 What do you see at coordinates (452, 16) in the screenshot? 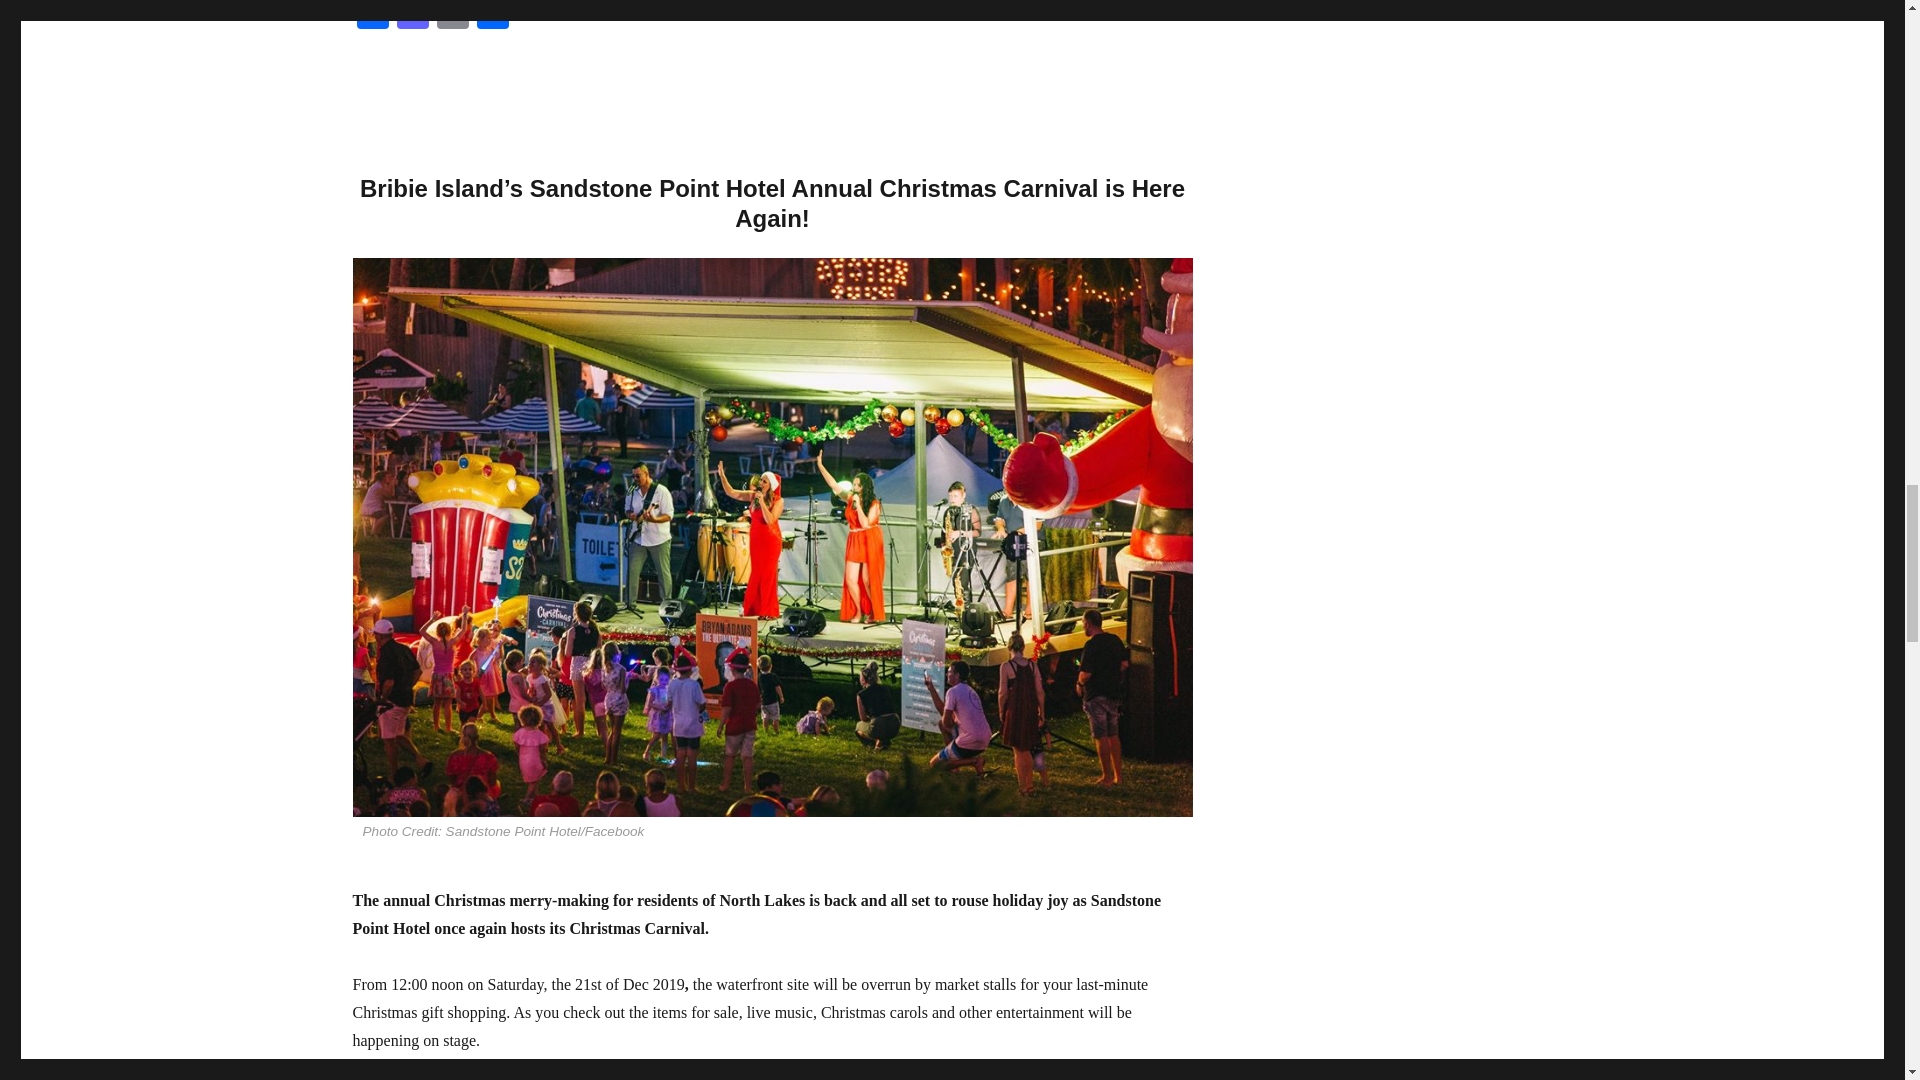
I see `Email` at bounding box center [452, 16].